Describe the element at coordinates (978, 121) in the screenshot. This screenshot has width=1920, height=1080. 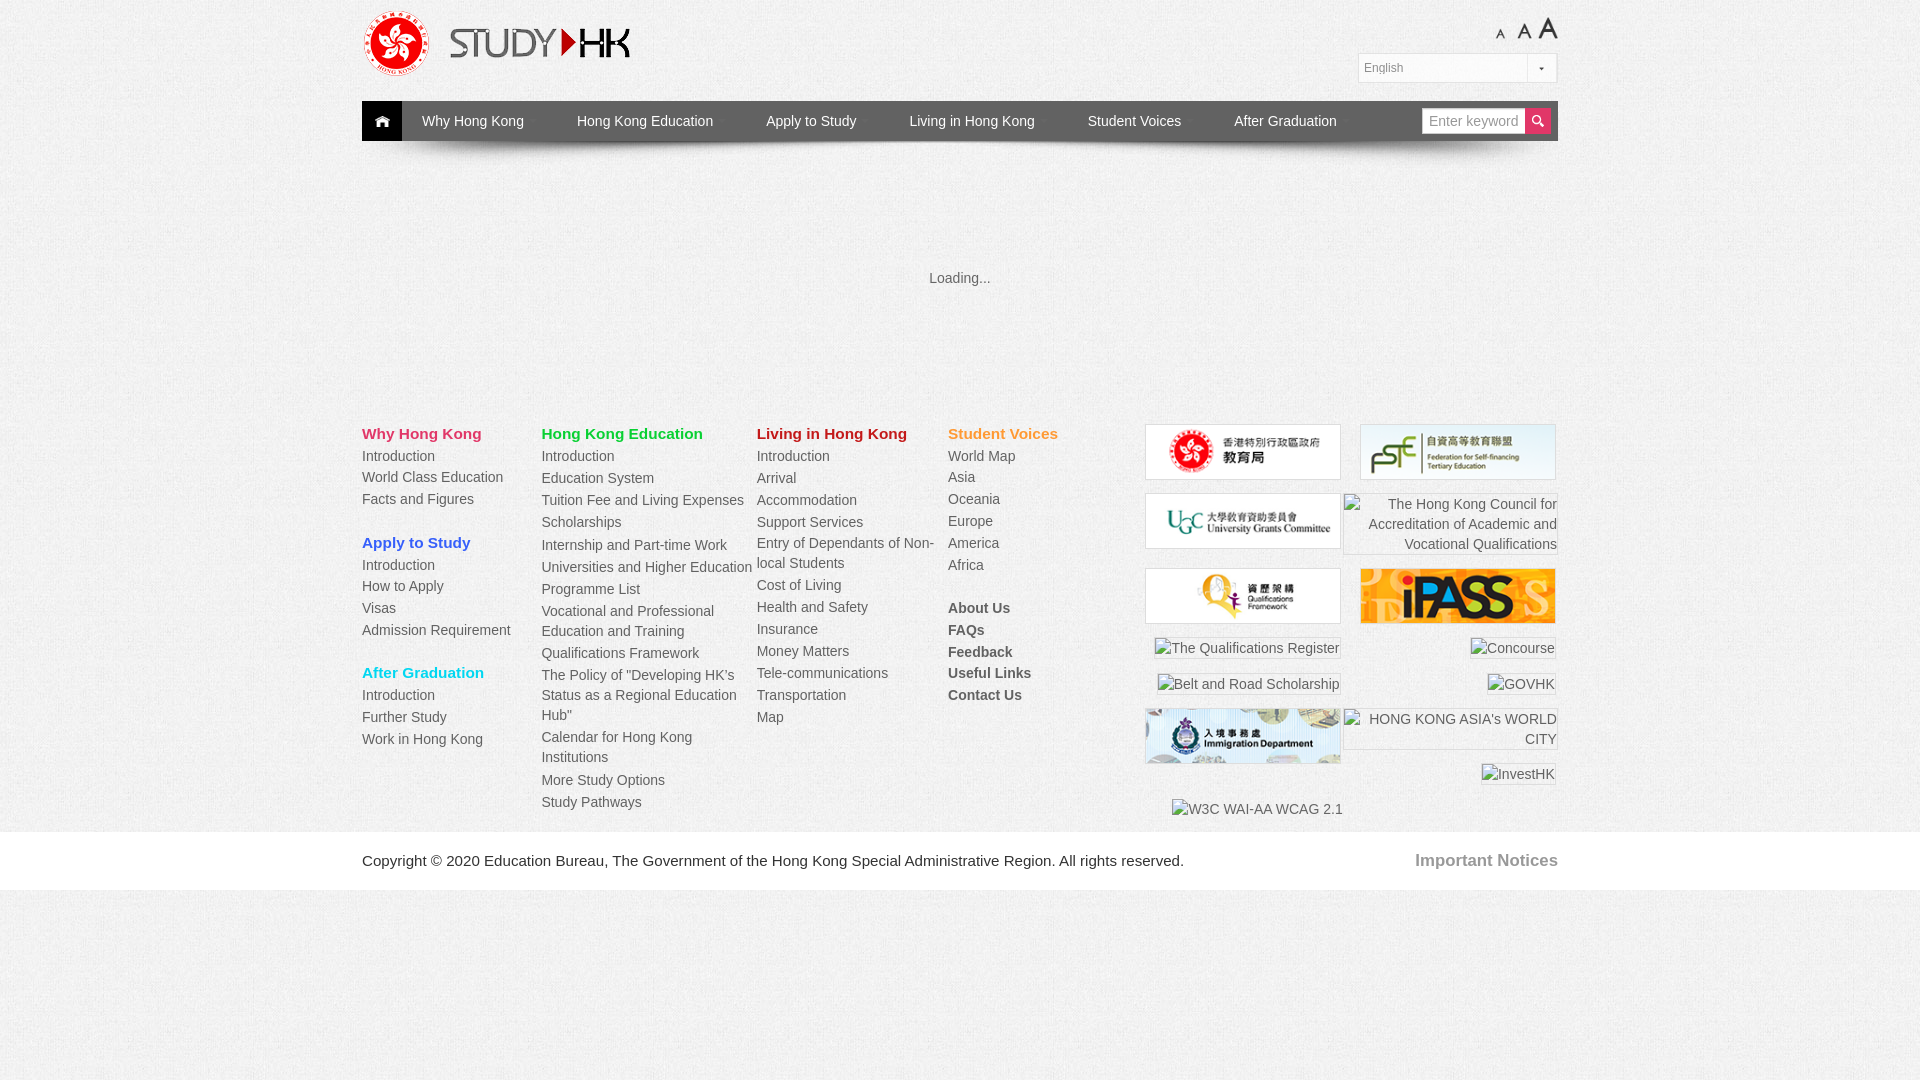
I see `Living in Hong Kong` at that location.